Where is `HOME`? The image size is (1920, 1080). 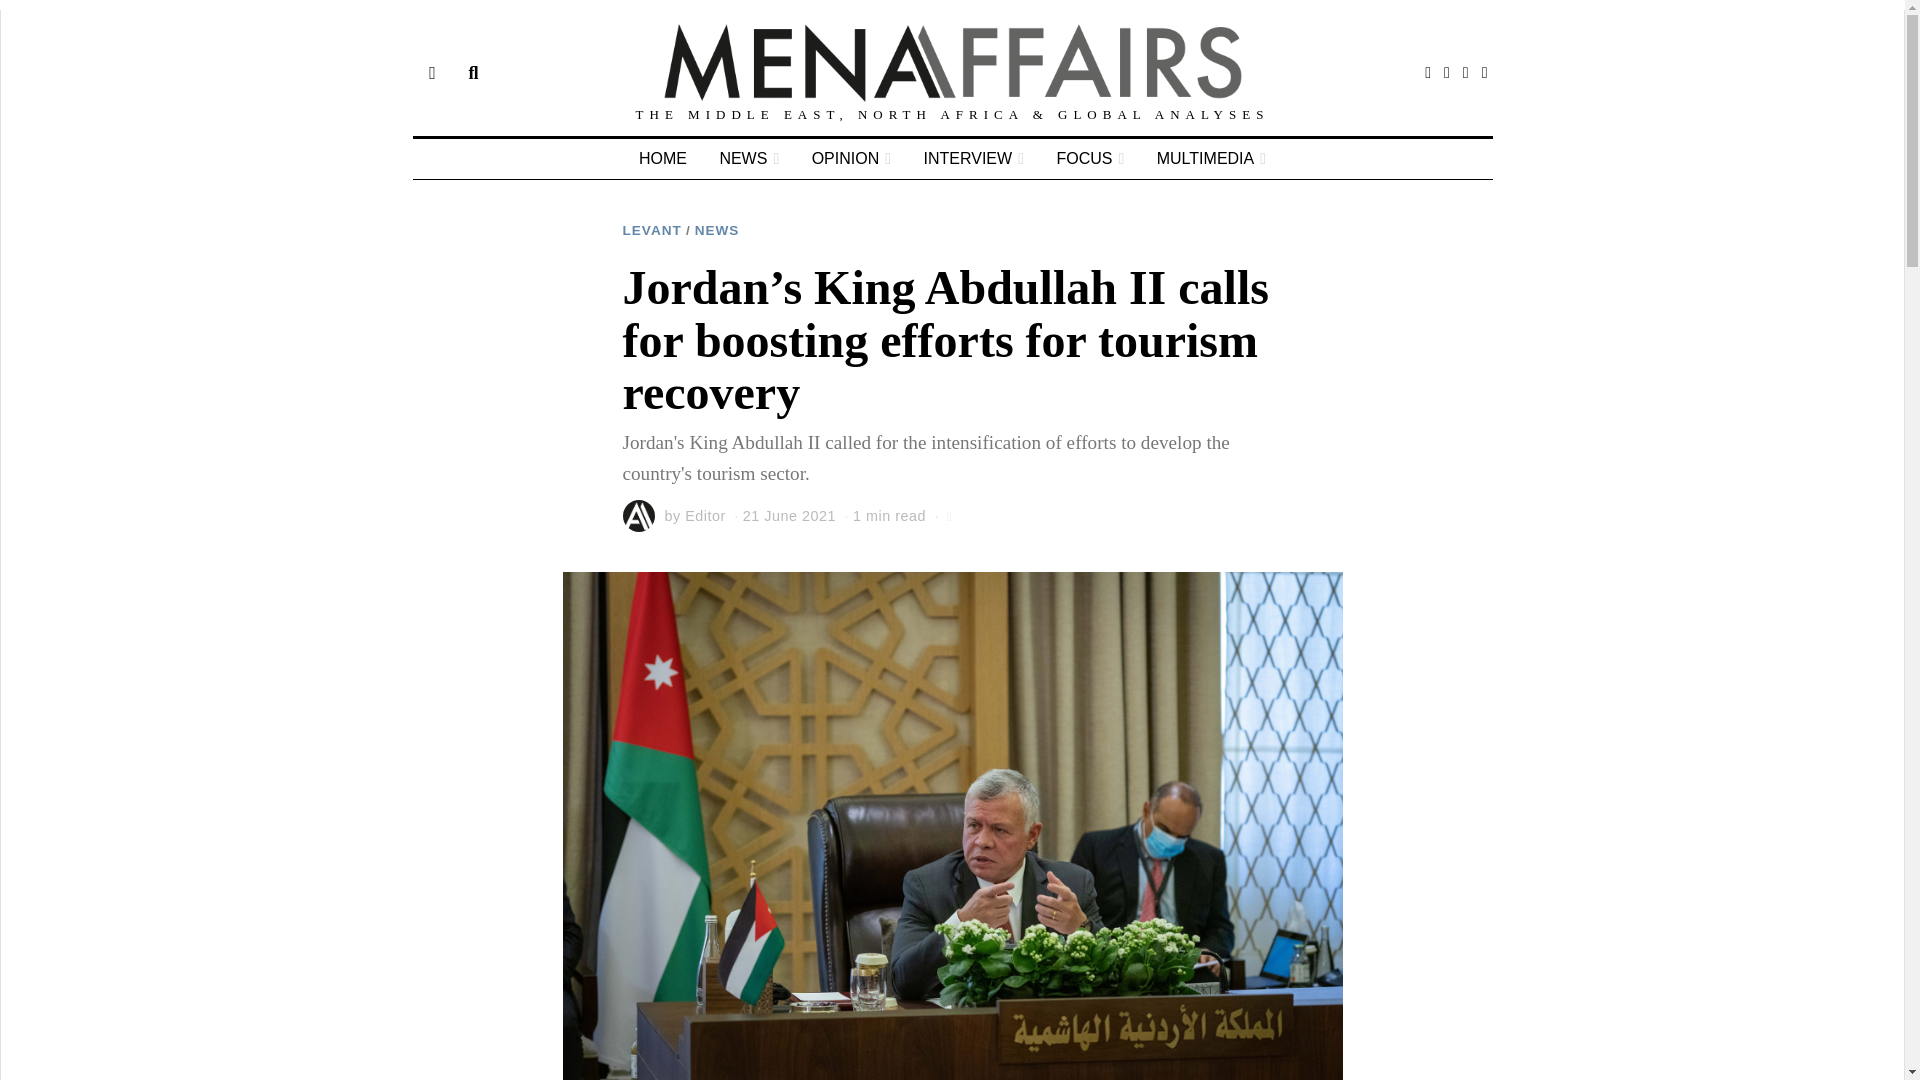
HOME is located at coordinates (662, 159).